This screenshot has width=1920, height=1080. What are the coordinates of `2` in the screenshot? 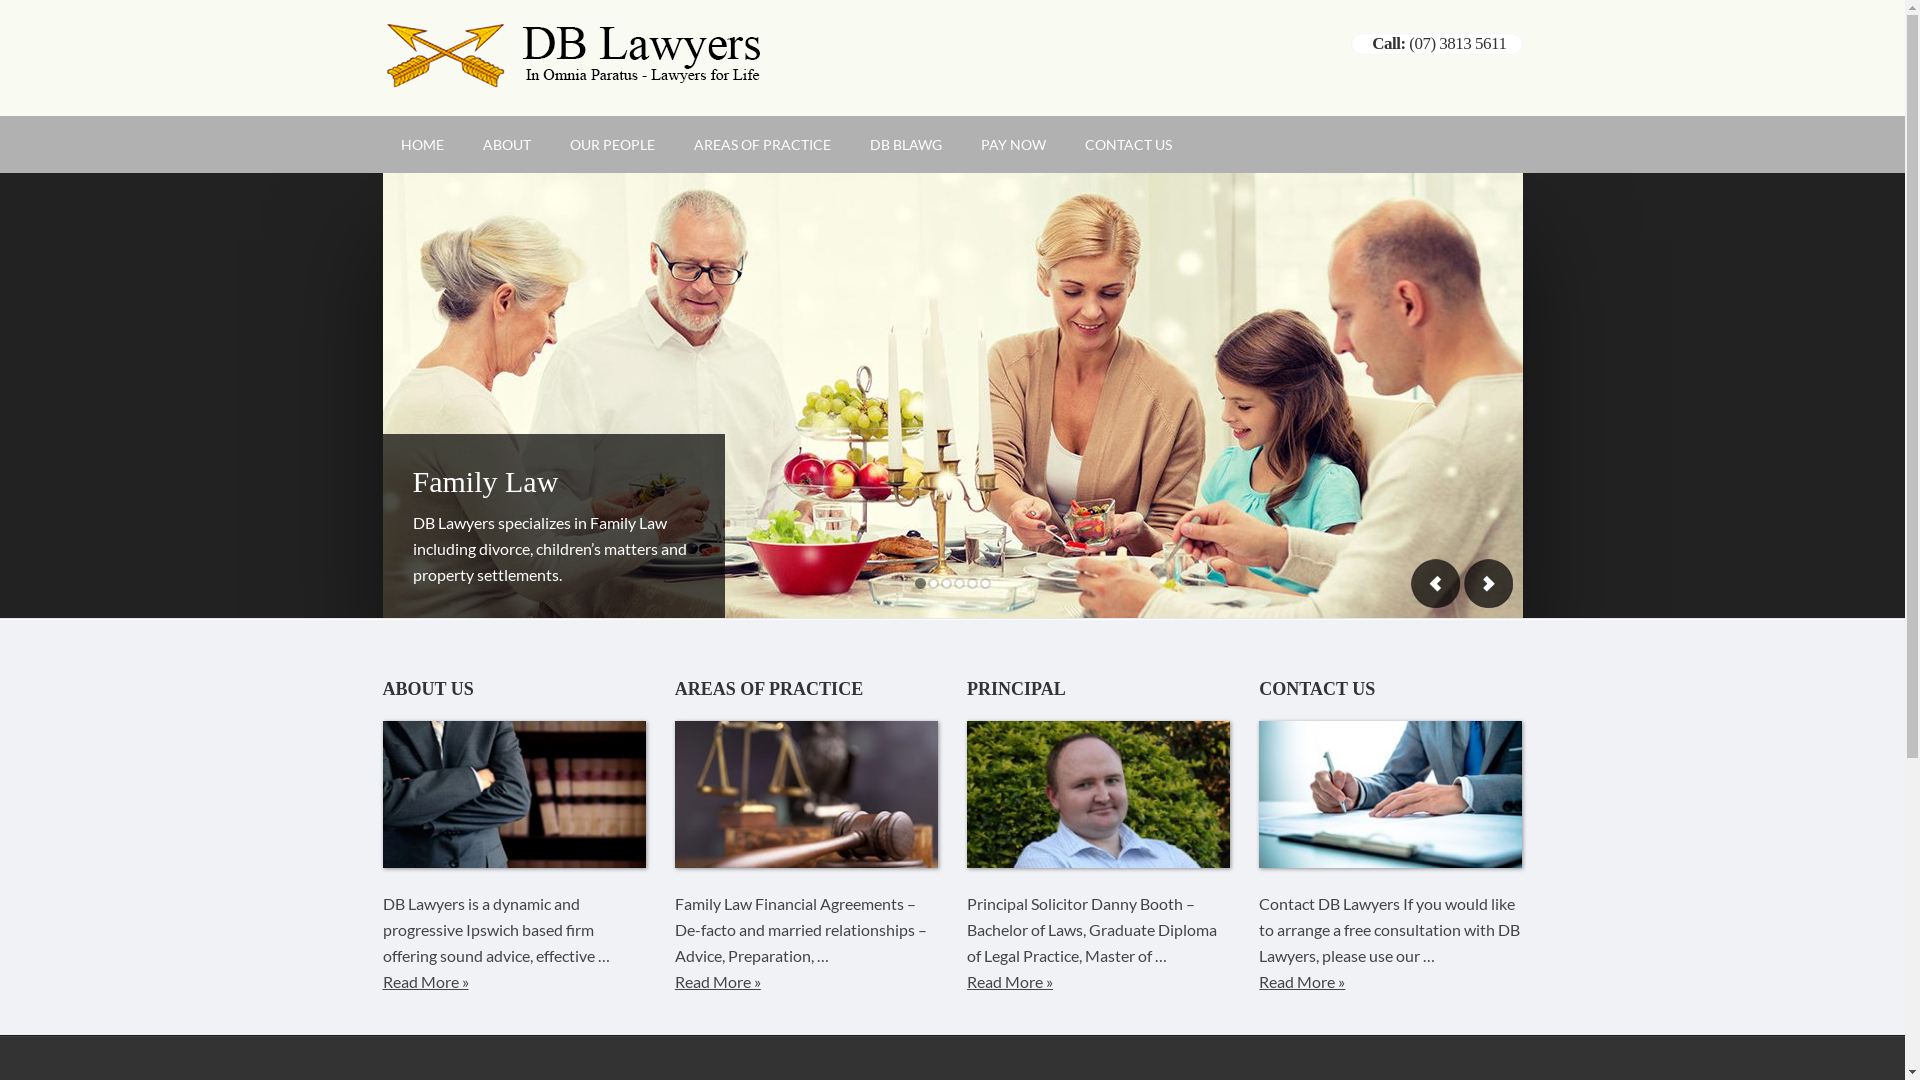 It's located at (932, 584).